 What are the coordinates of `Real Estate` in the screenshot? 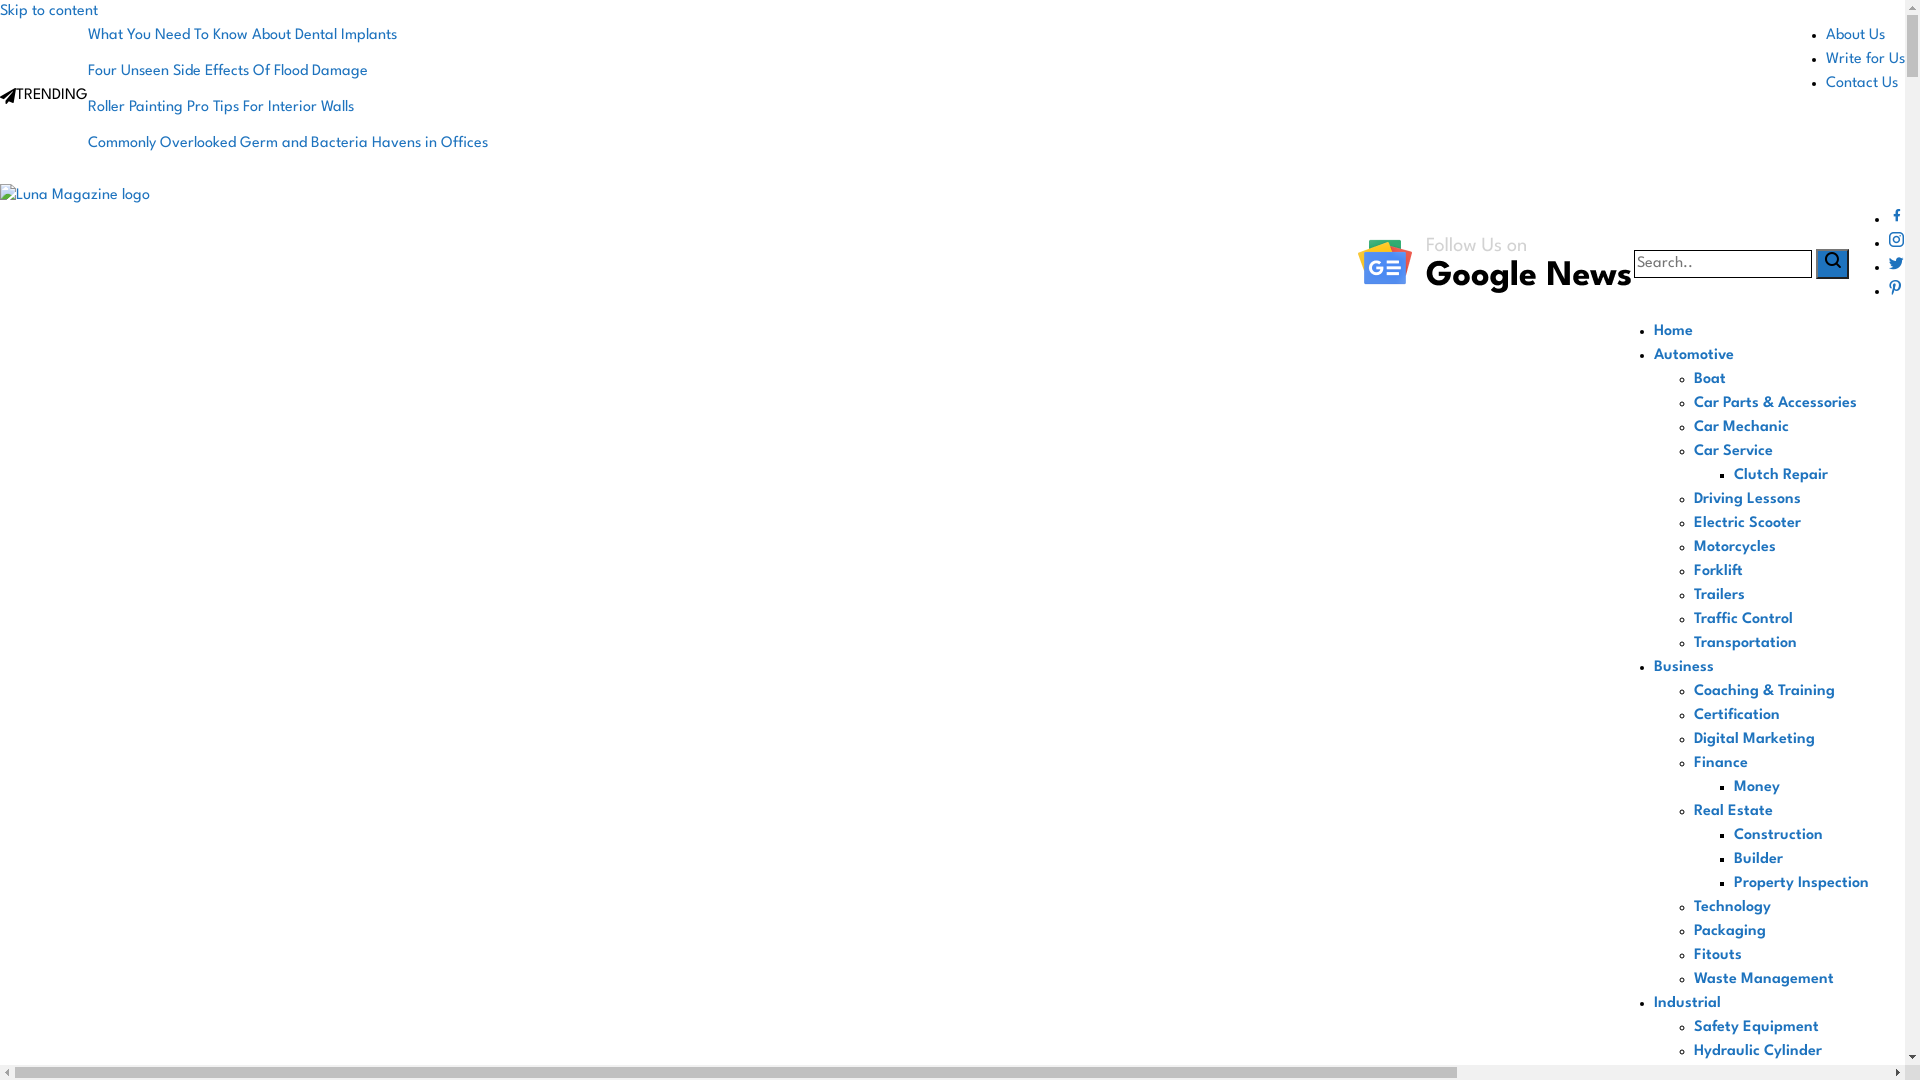 It's located at (1734, 812).